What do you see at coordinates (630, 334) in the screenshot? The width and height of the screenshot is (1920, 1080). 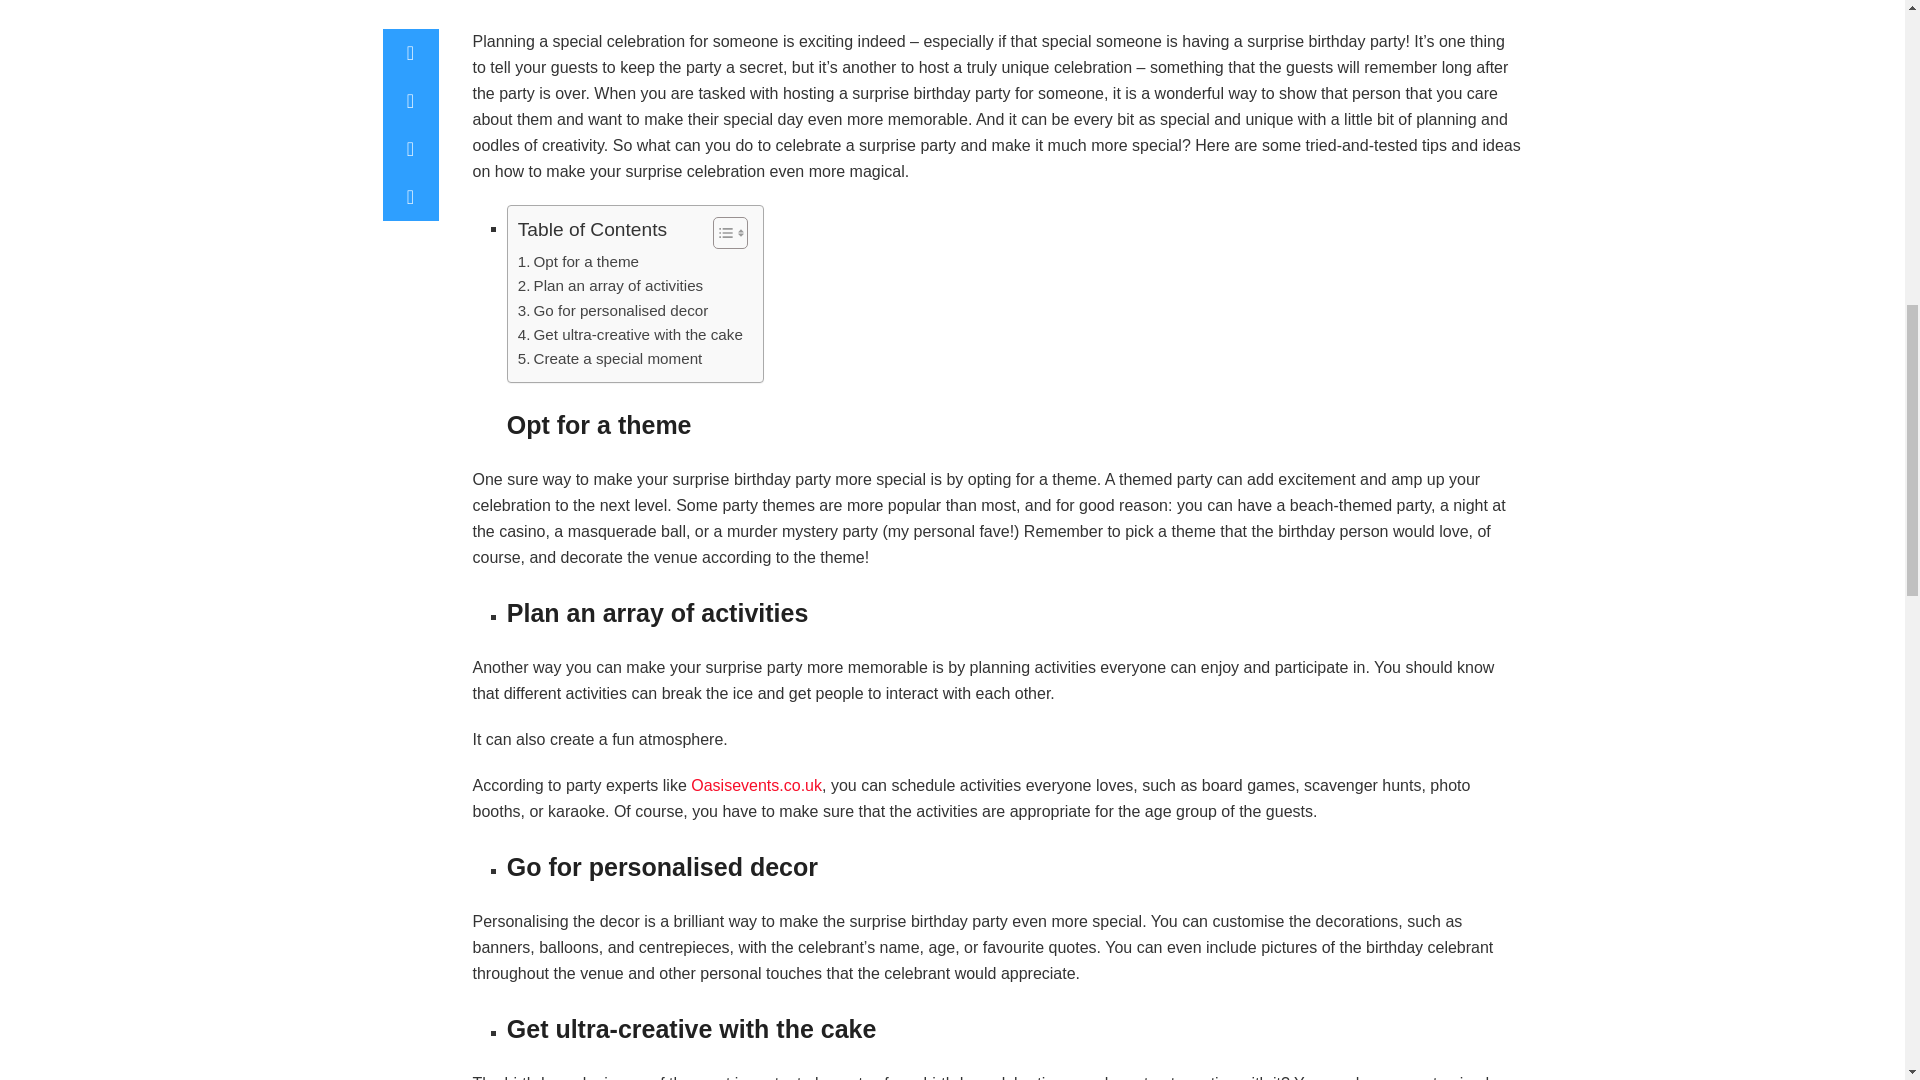 I see `Get ultra-creative with the cake` at bounding box center [630, 334].